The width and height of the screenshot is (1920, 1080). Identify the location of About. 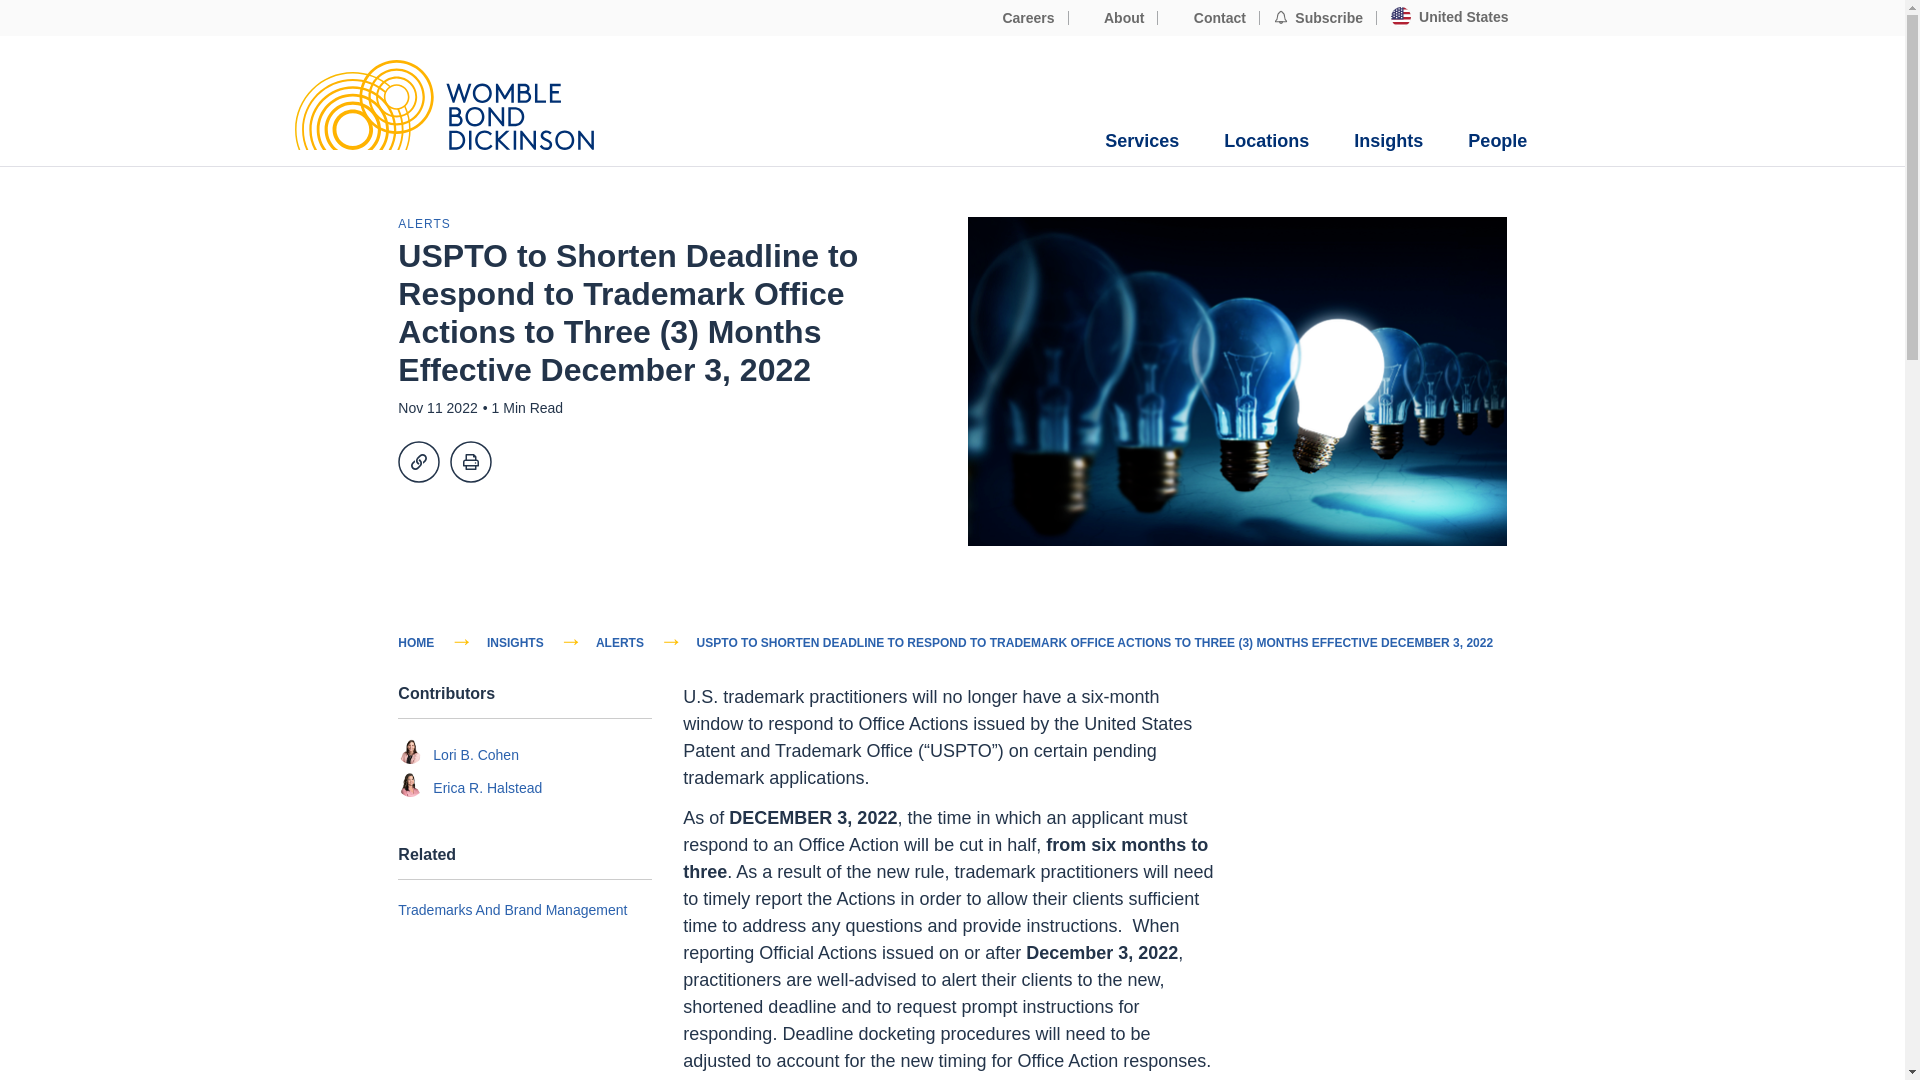
(1114, 18).